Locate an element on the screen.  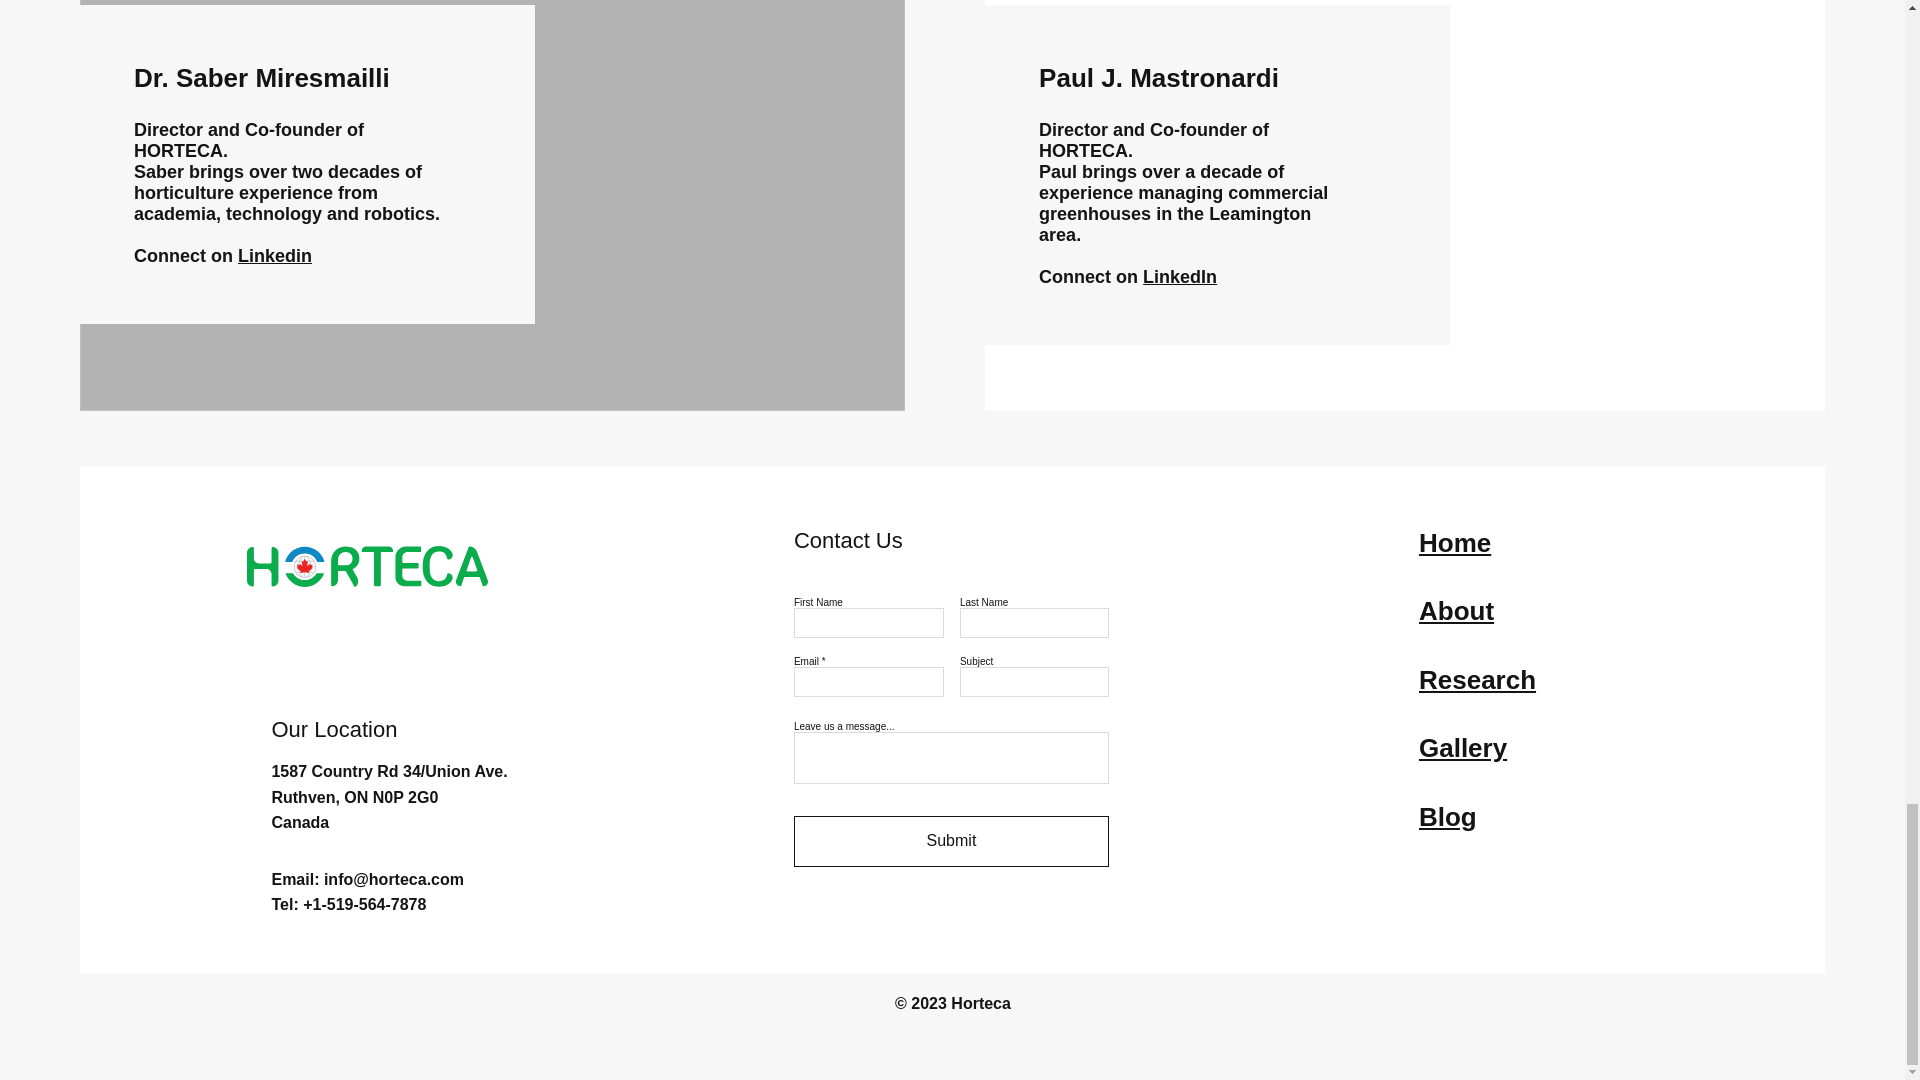
Linkedin is located at coordinates (274, 256).